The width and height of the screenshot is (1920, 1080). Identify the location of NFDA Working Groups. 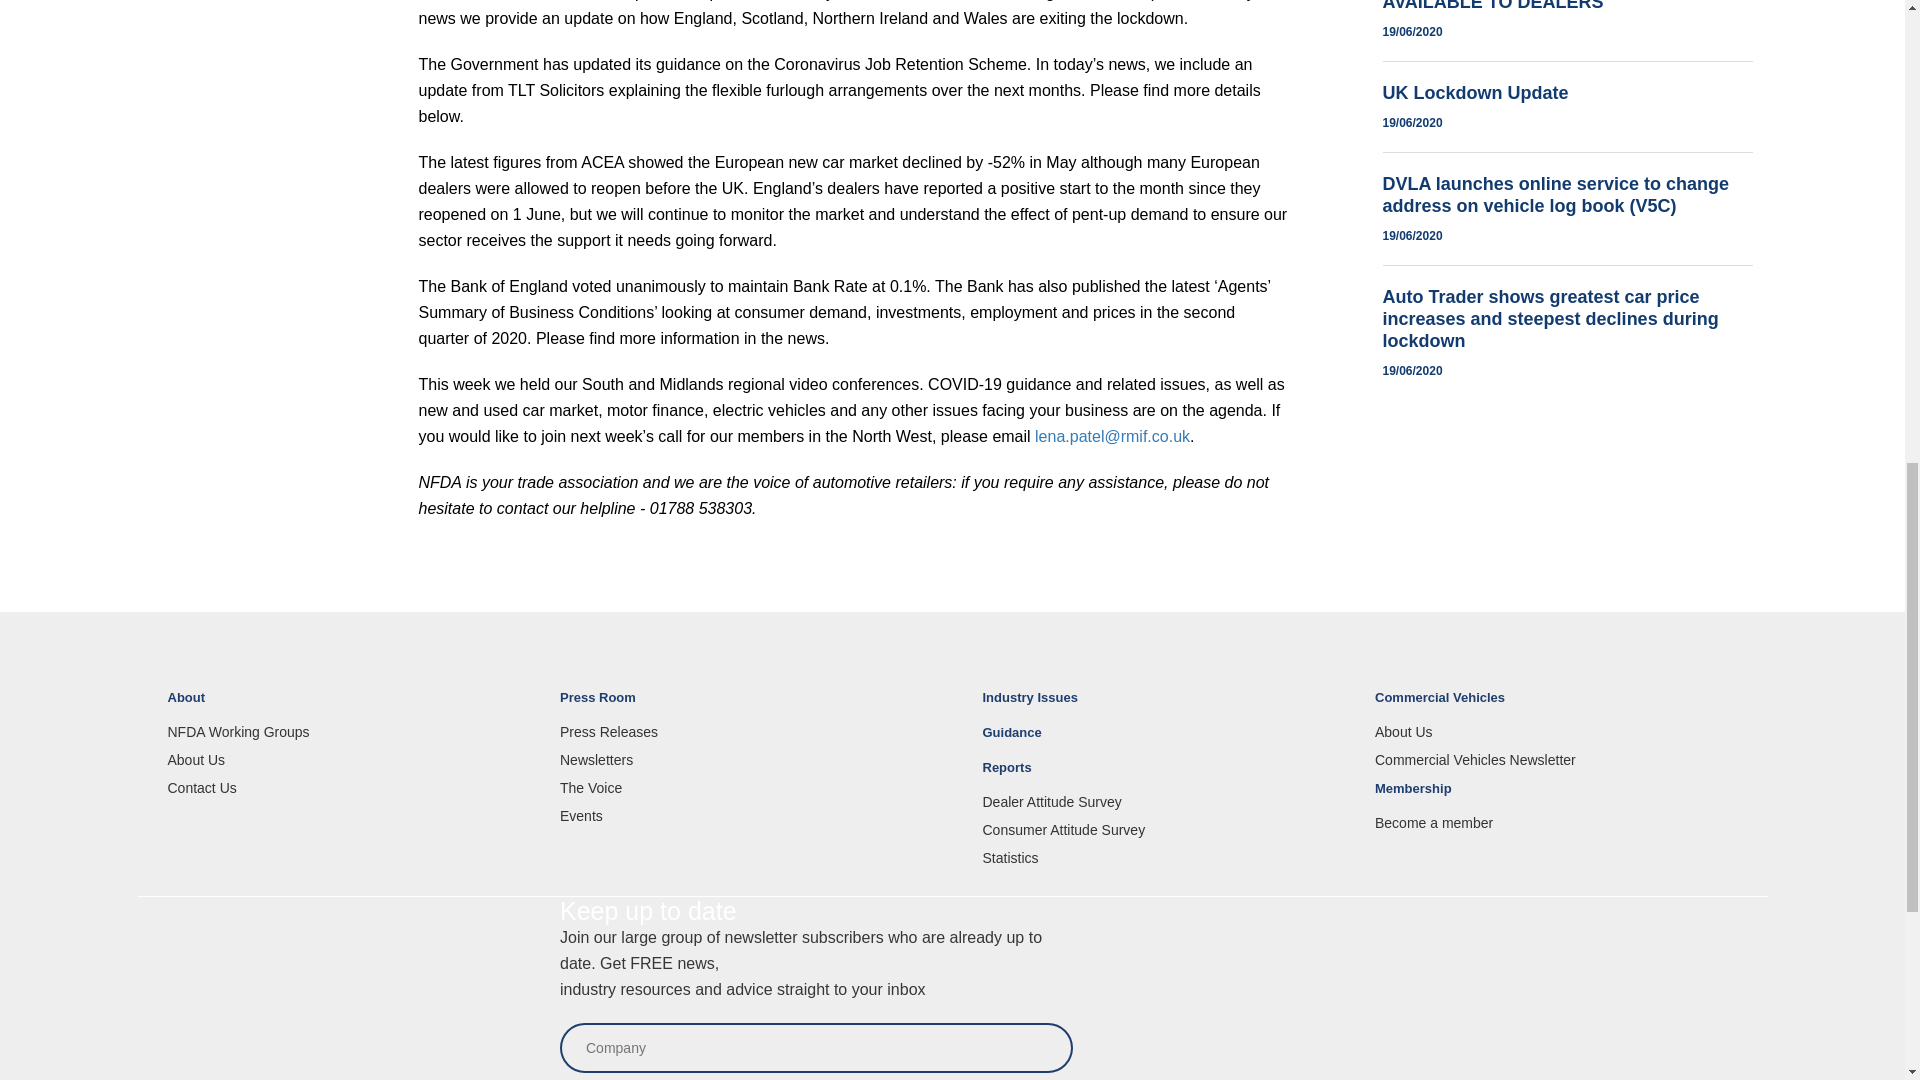
(350, 731).